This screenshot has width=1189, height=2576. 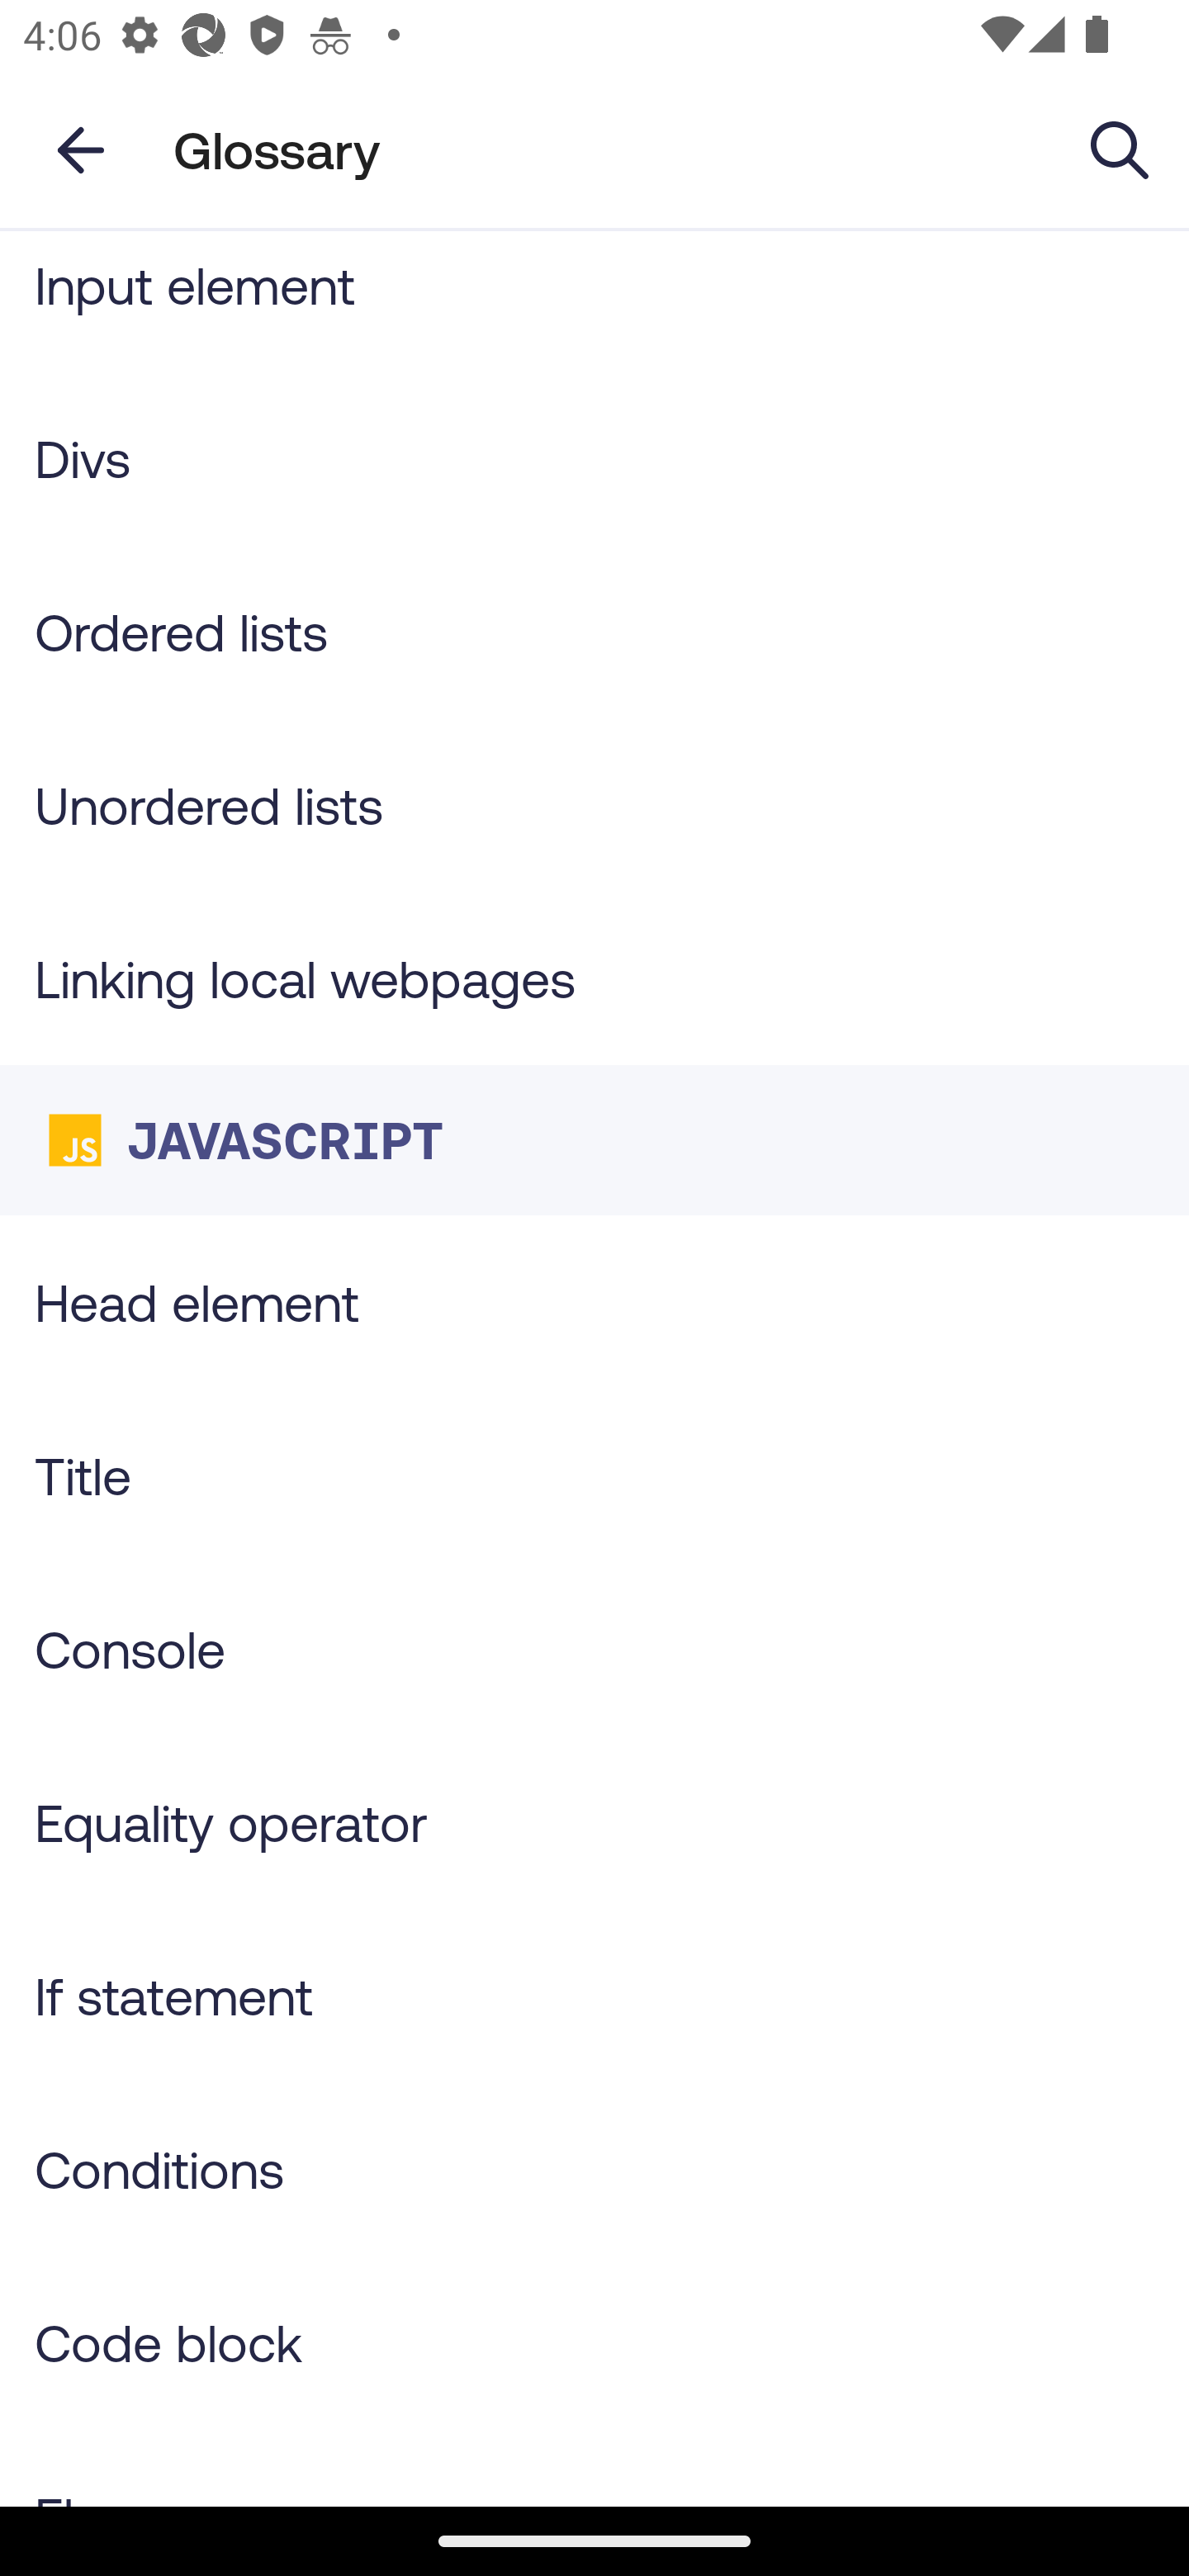 I want to click on Title, so click(x=594, y=1475).